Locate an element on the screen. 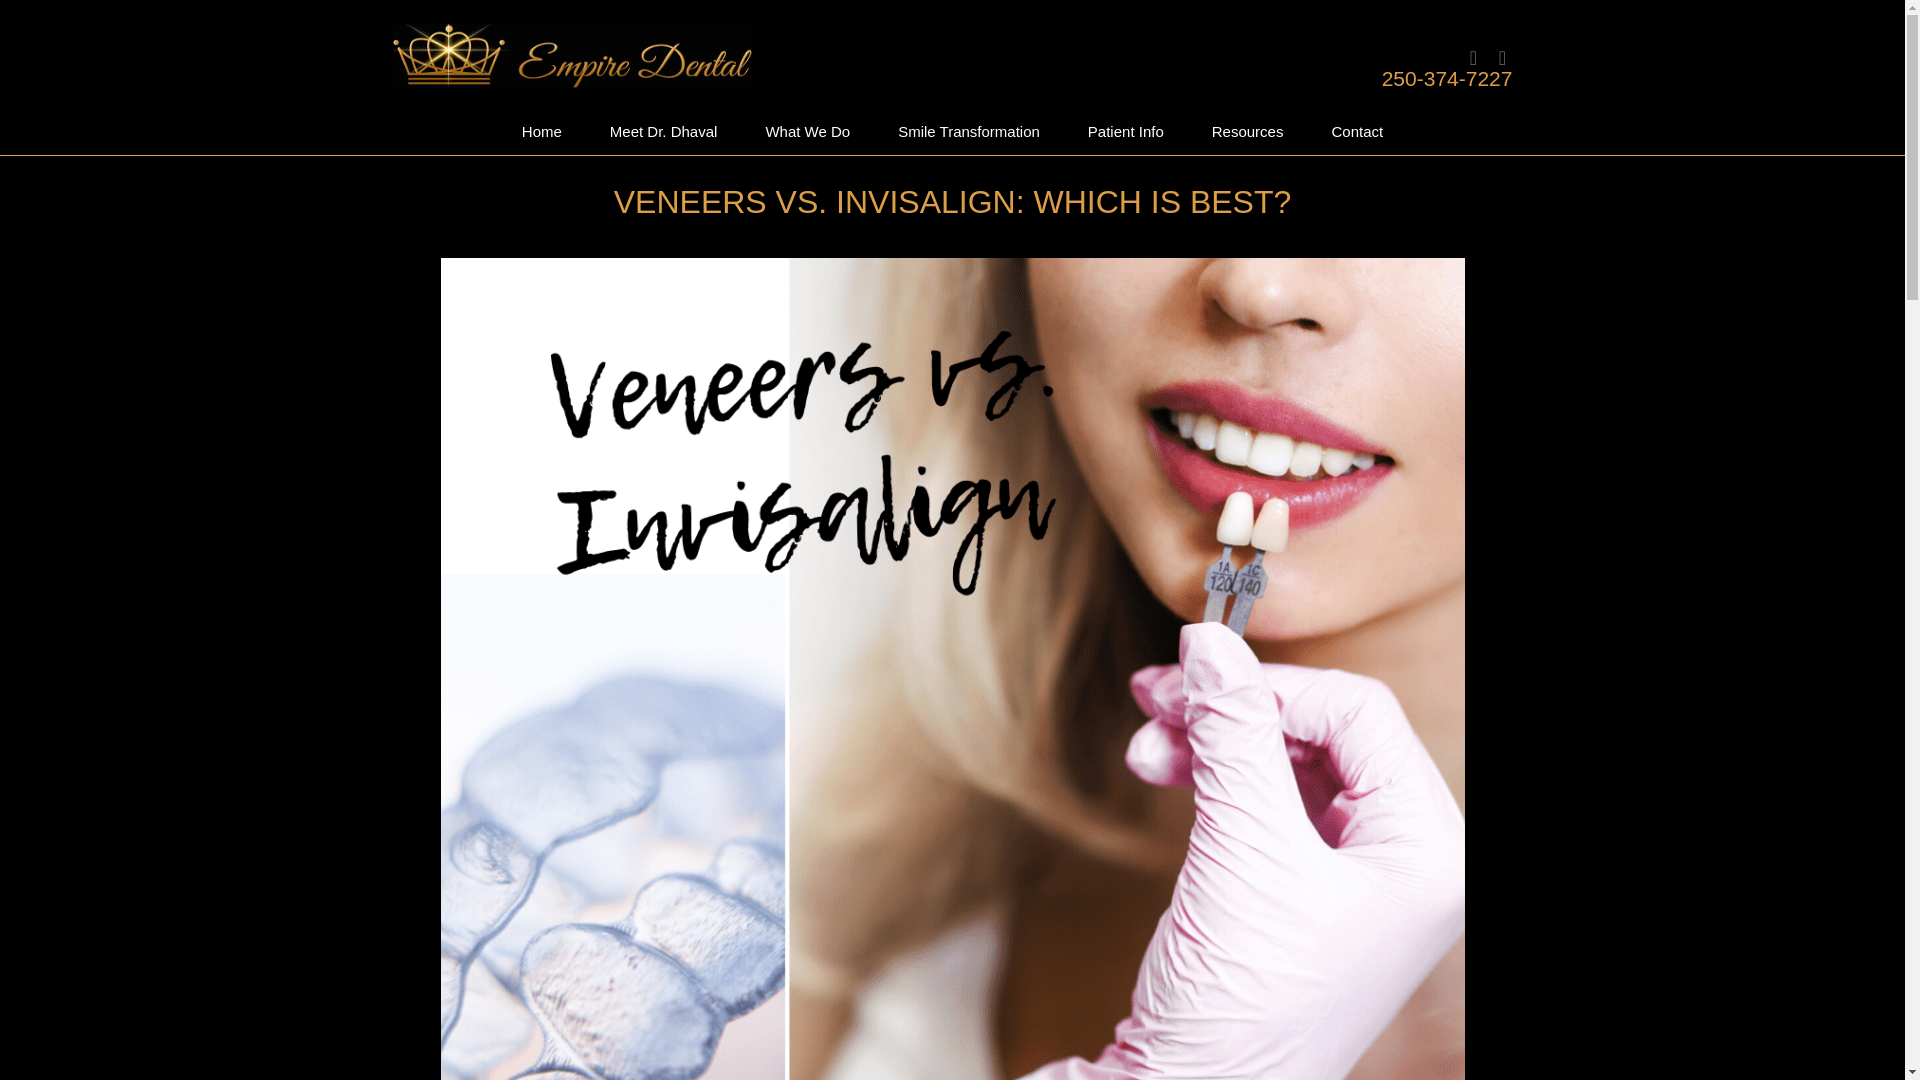  What We Do is located at coordinates (807, 132).